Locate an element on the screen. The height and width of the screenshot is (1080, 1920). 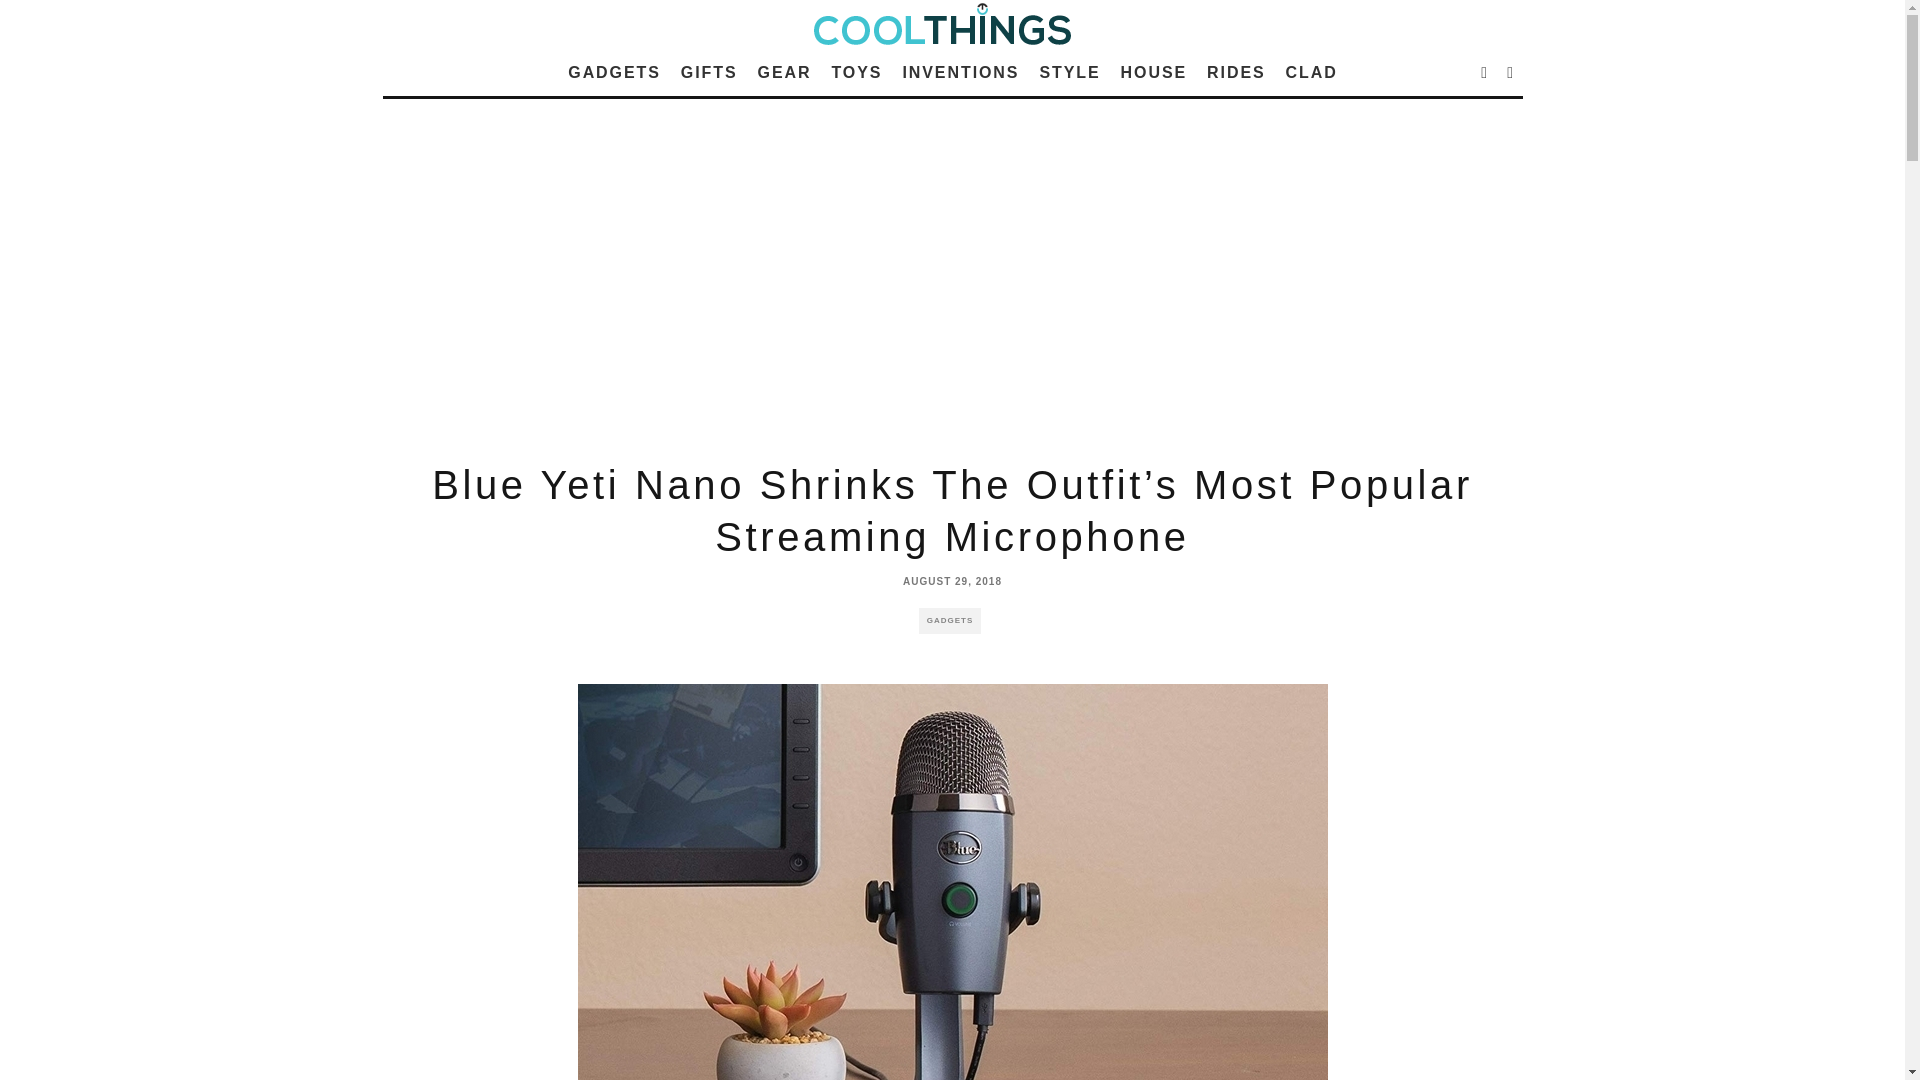
TOYS is located at coordinates (856, 72).